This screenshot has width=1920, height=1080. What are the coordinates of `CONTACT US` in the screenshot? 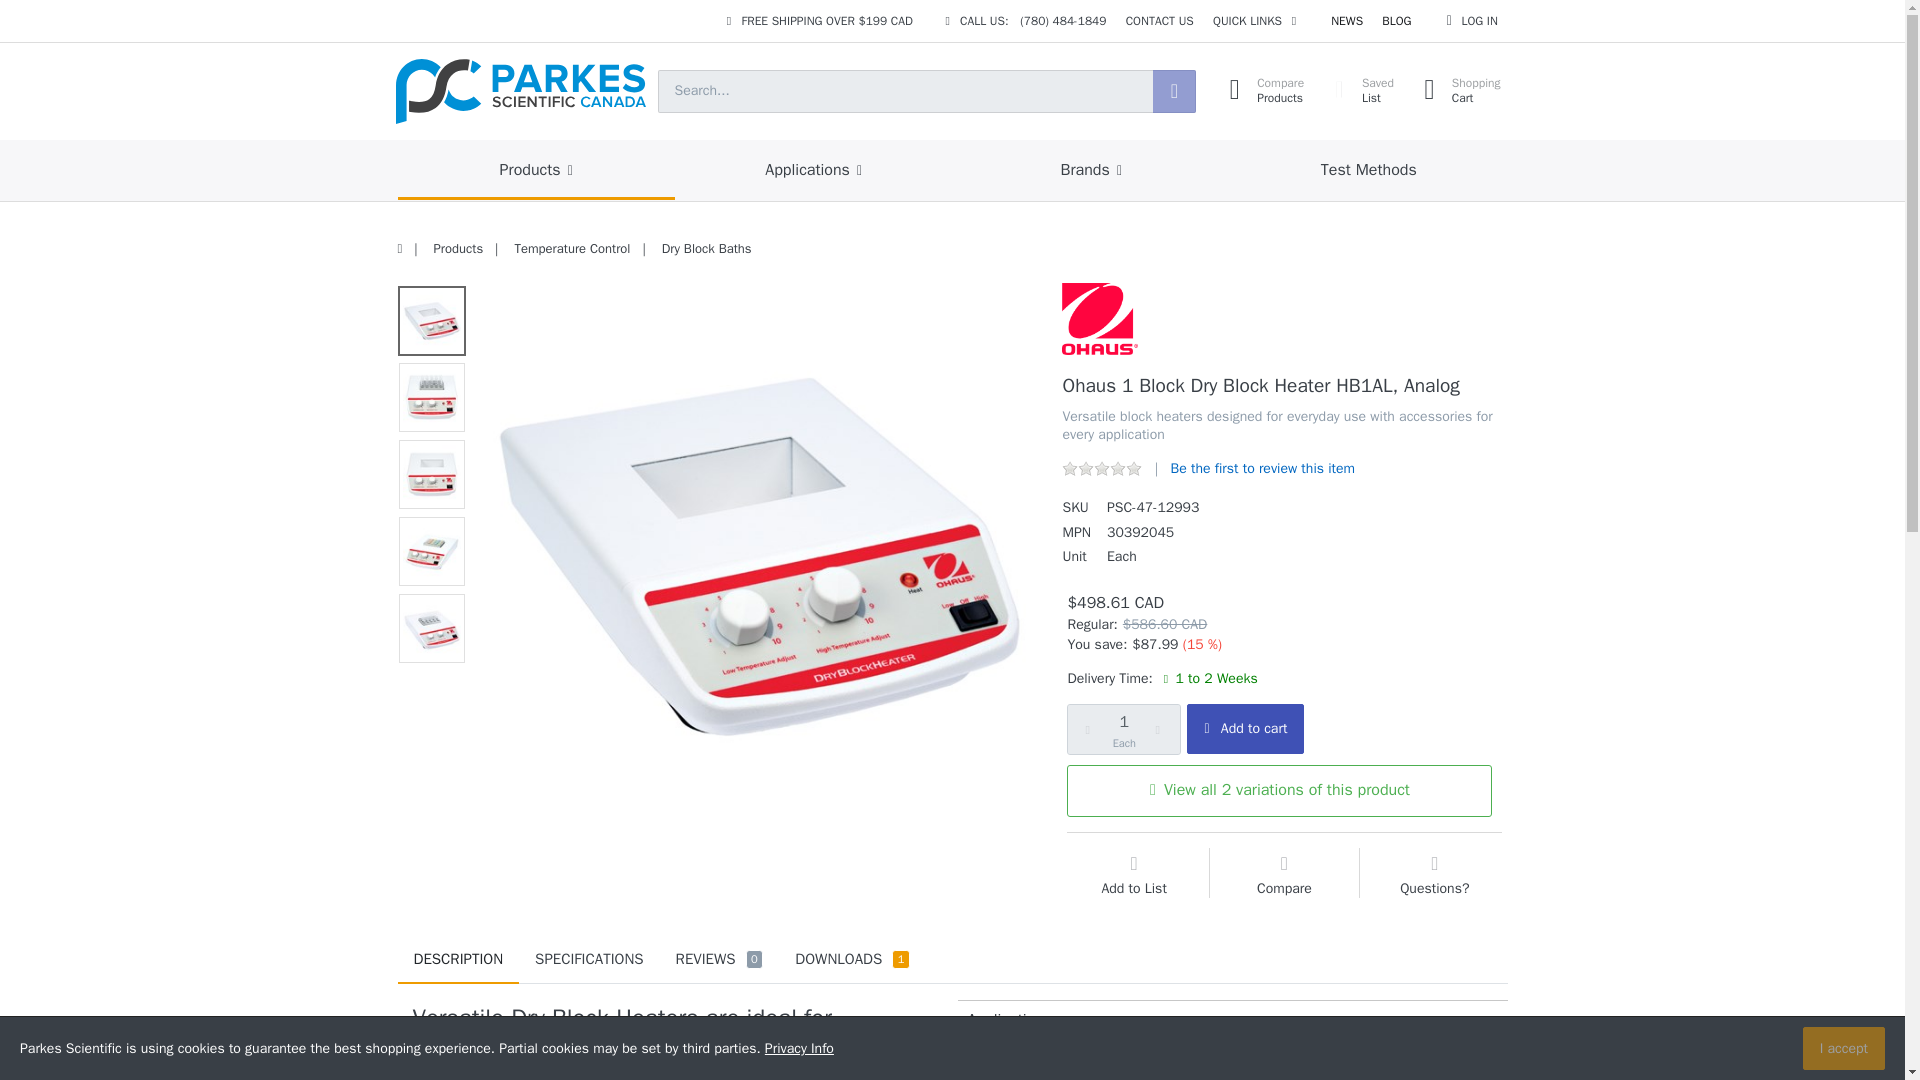 It's located at (1159, 21).